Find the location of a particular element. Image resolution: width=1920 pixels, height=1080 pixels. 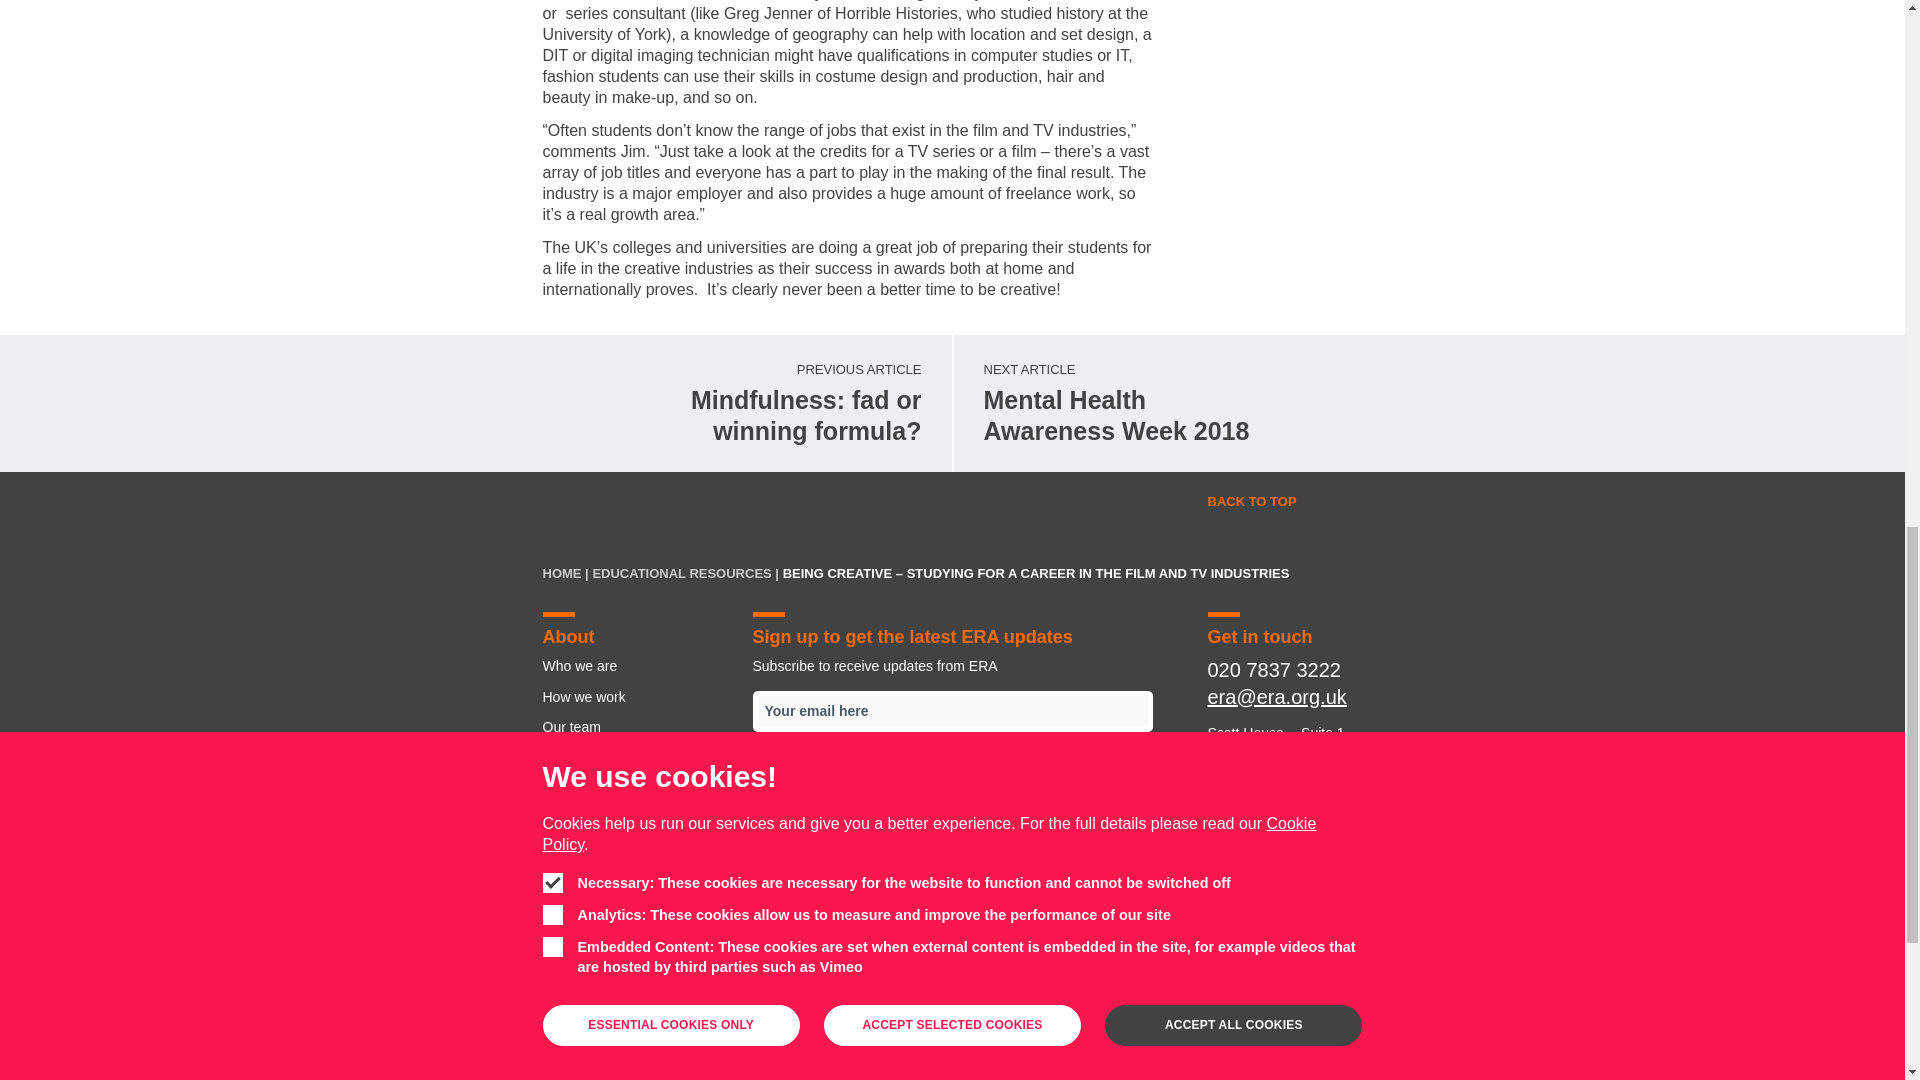

EDUCATIONAL RESOURCES is located at coordinates (681, 573).